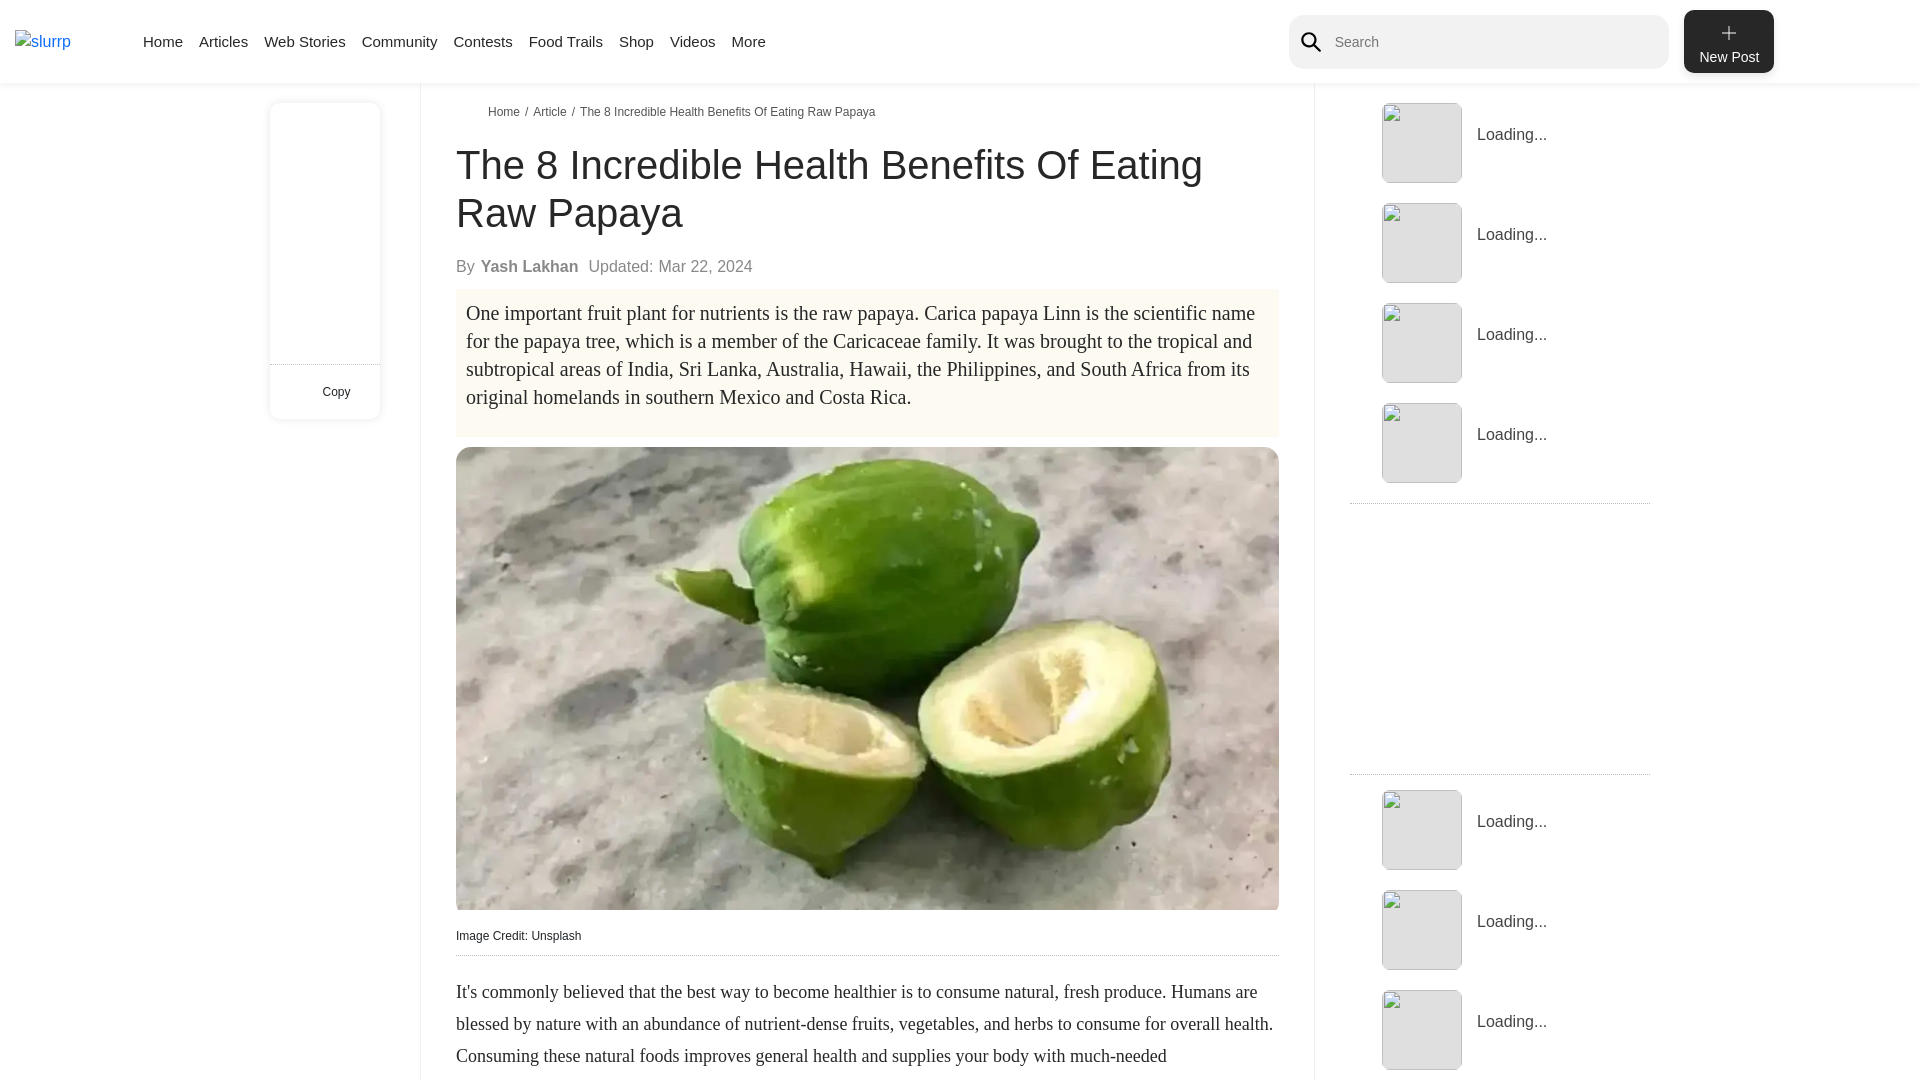 This screenshot has width=1920, height=1080. I want to click on Community, so click(400, 41).